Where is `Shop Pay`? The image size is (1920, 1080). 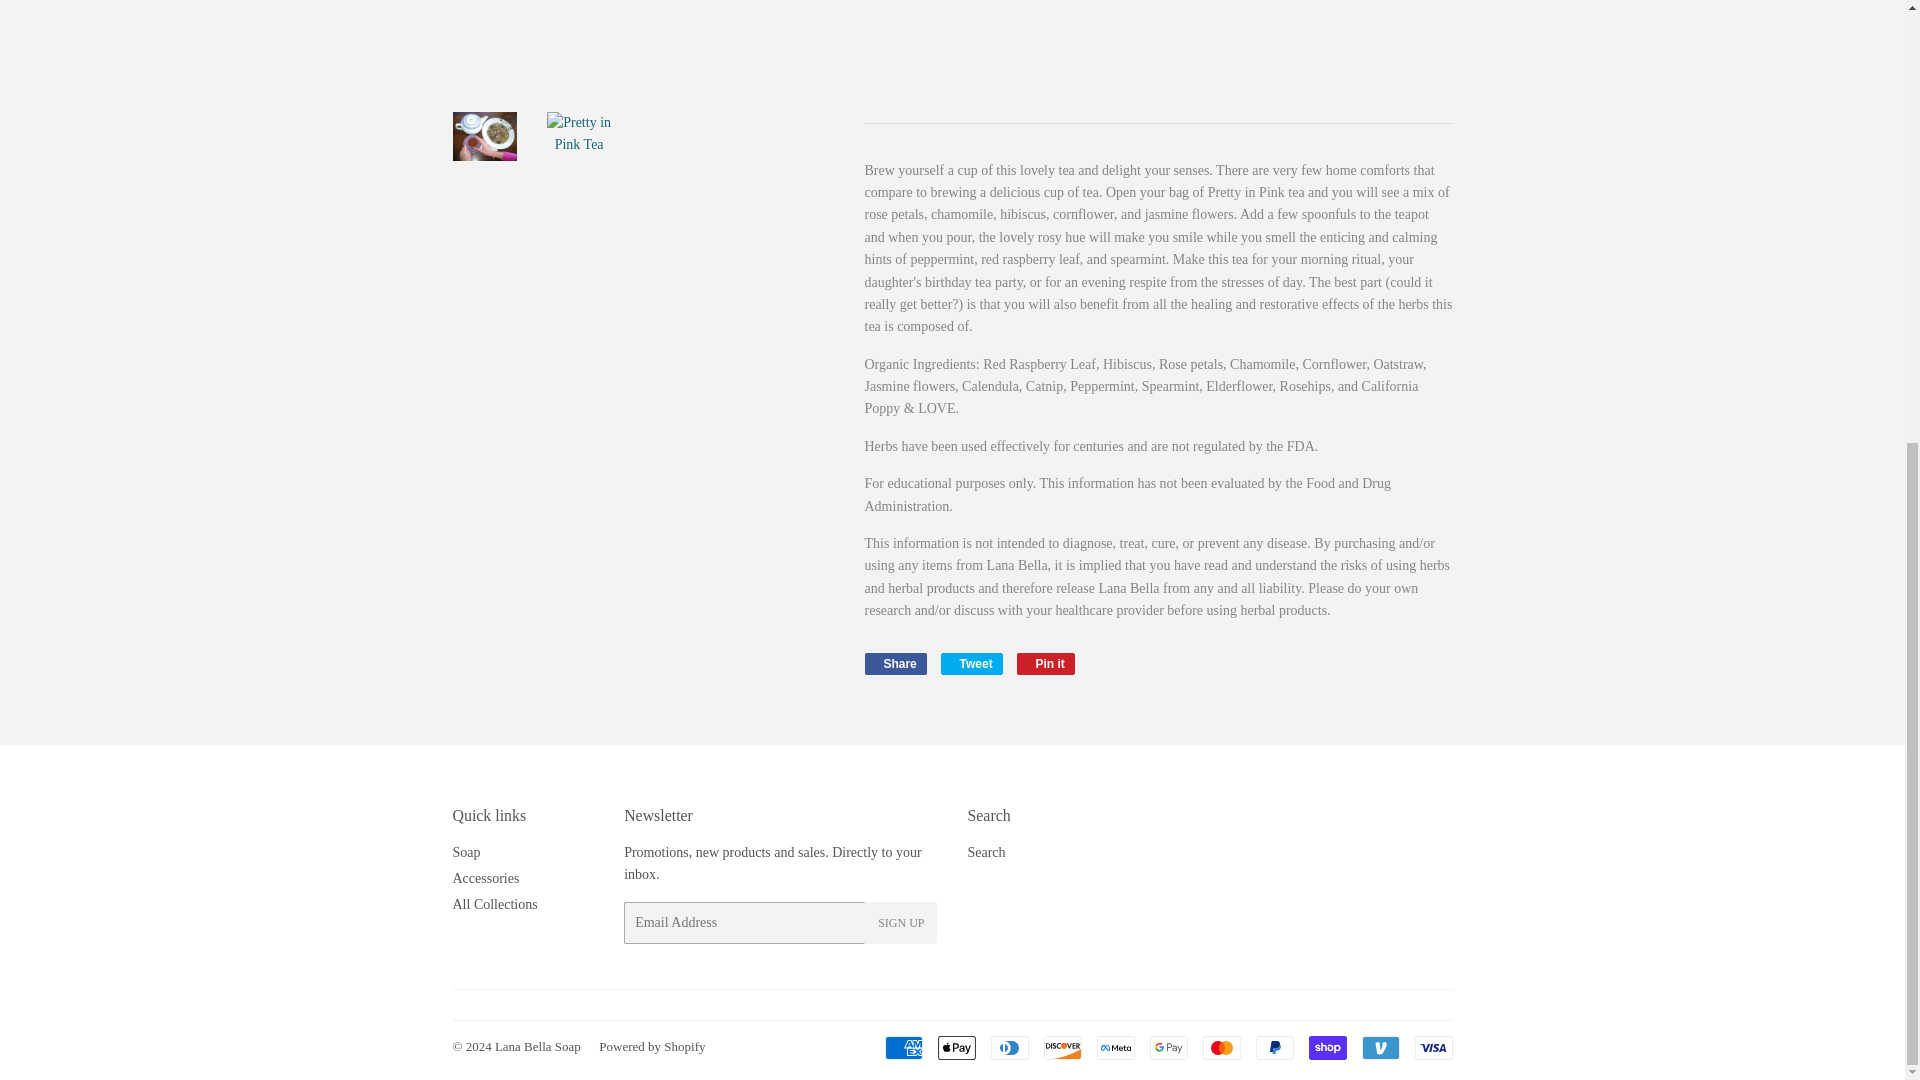
Shop Pay is located at coordinates (902, 1047).